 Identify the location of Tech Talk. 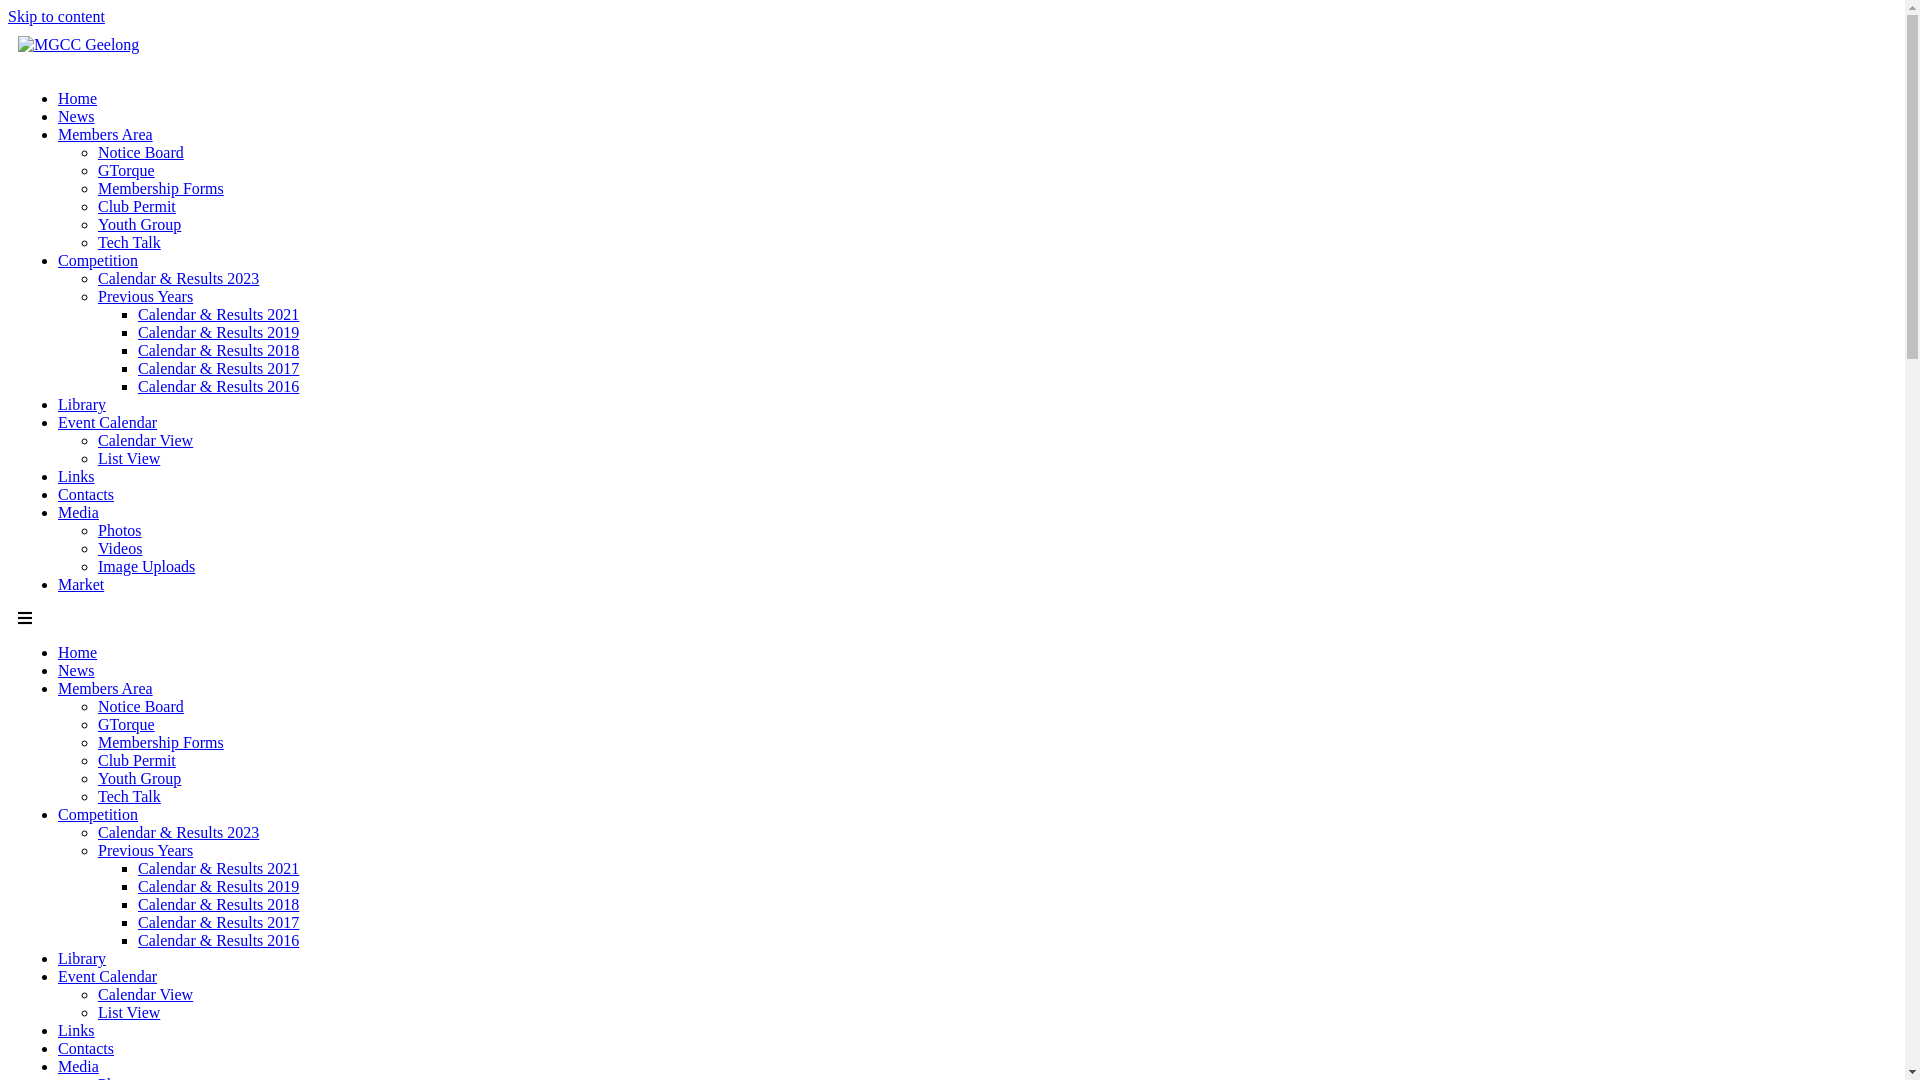
(130, 796).